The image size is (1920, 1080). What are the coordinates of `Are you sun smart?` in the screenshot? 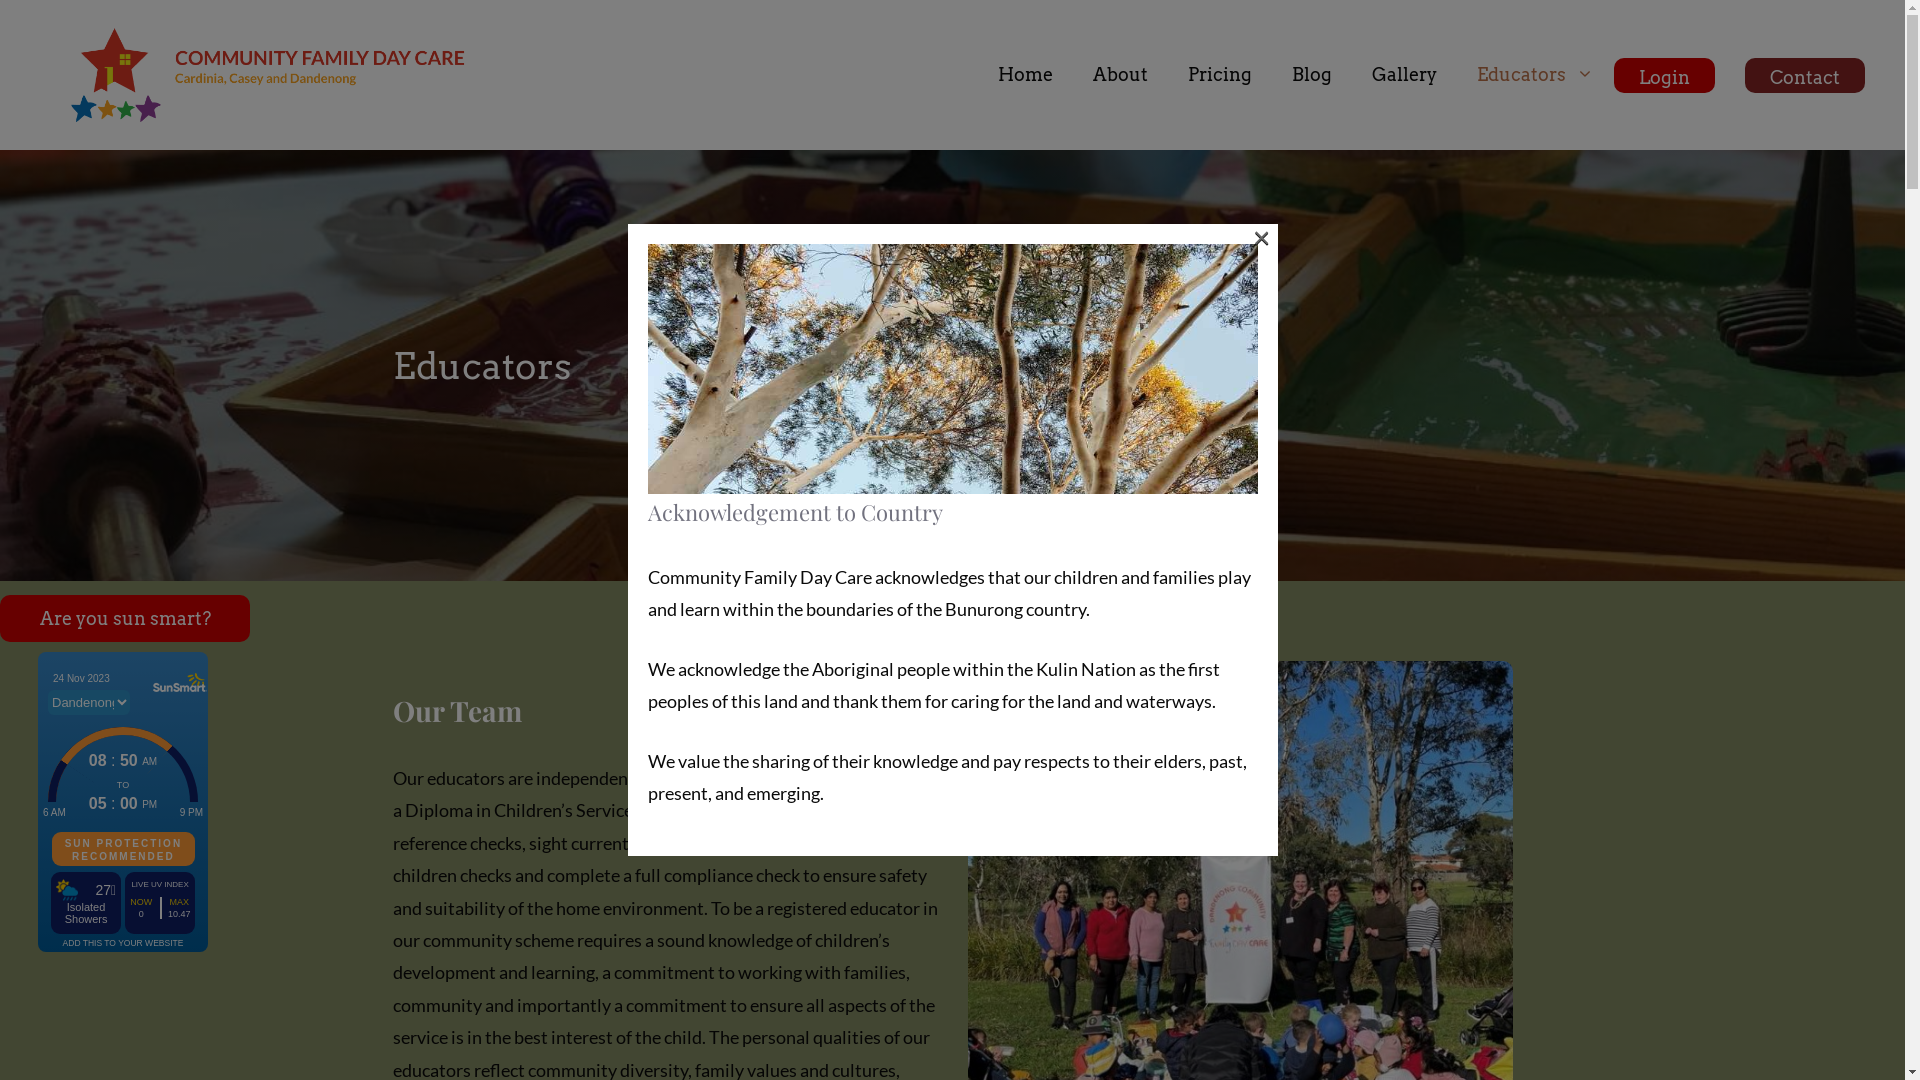 It's located at (125, 618).